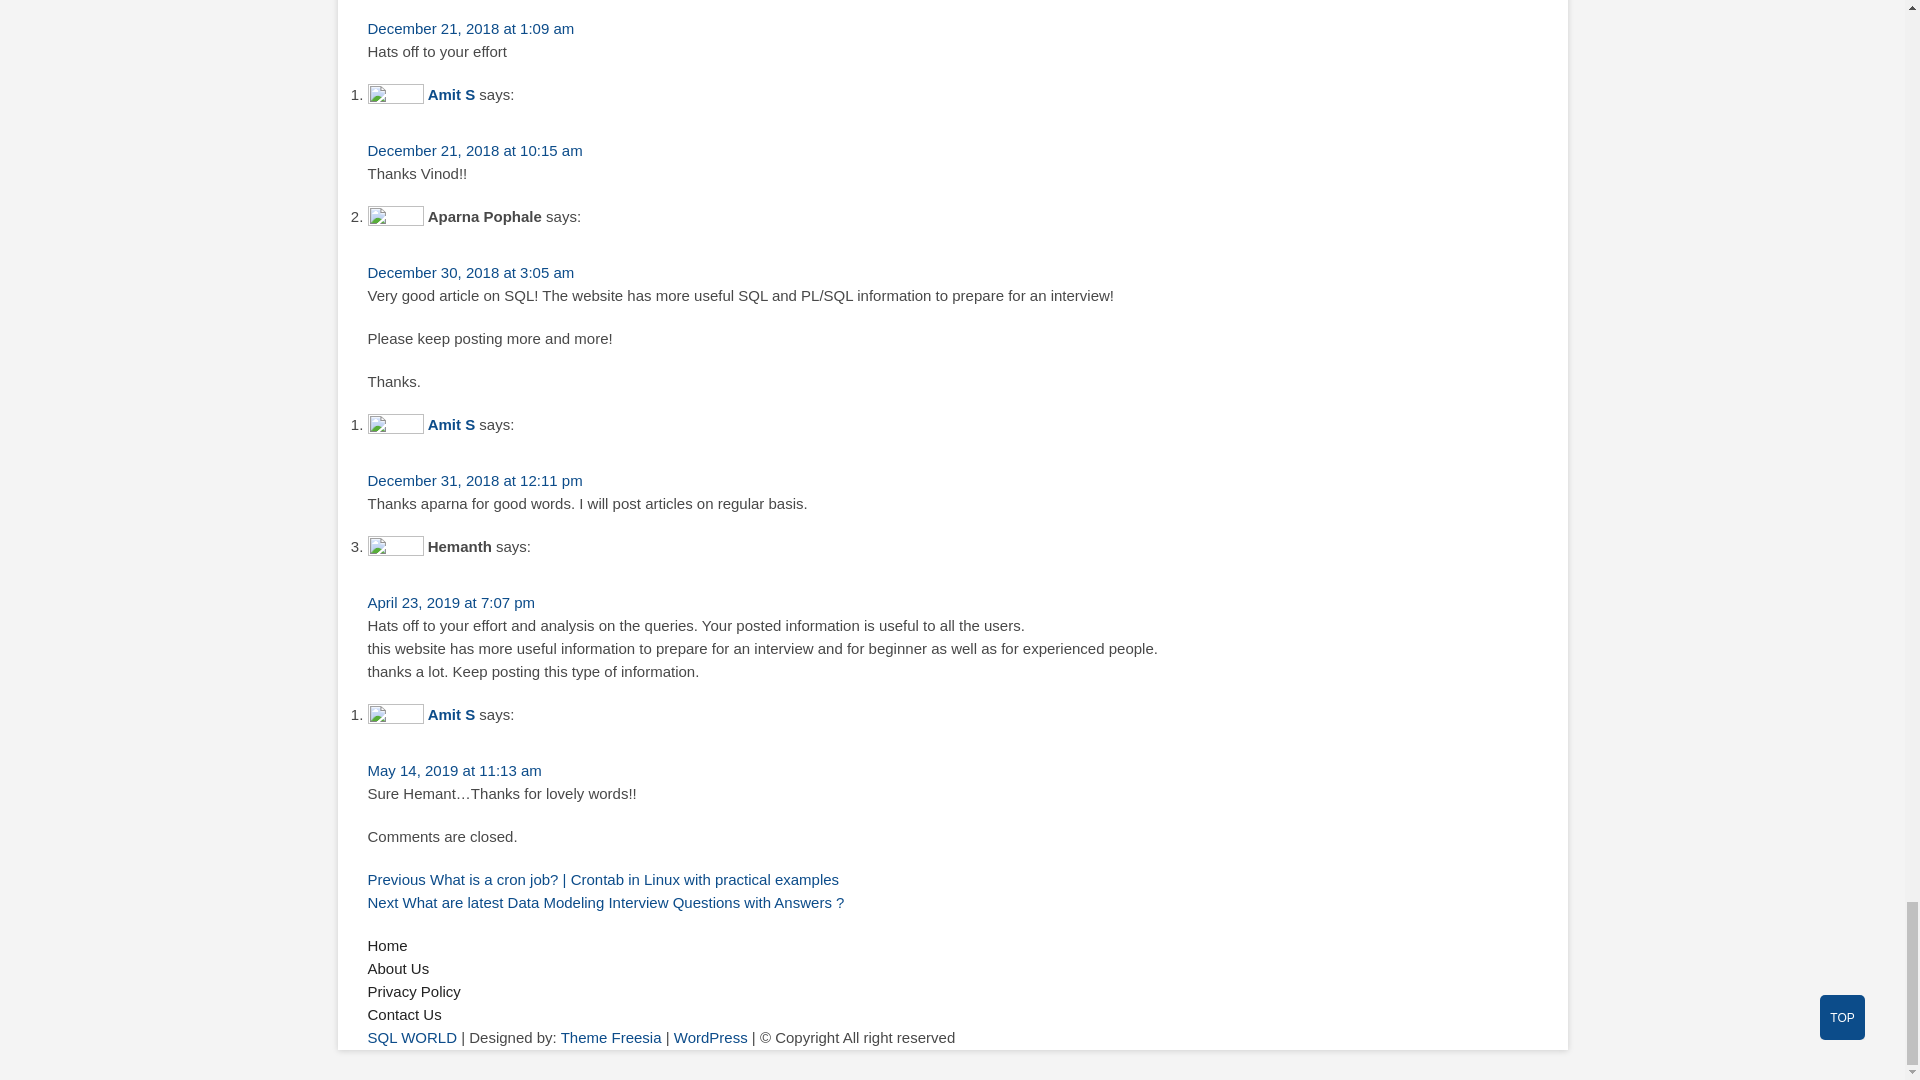 The image size is (1920, 1080). What do you see at coordinates (412, 1038) in the screenshot?
I see `SQL WORLD` at bounding box center [412, 1038].